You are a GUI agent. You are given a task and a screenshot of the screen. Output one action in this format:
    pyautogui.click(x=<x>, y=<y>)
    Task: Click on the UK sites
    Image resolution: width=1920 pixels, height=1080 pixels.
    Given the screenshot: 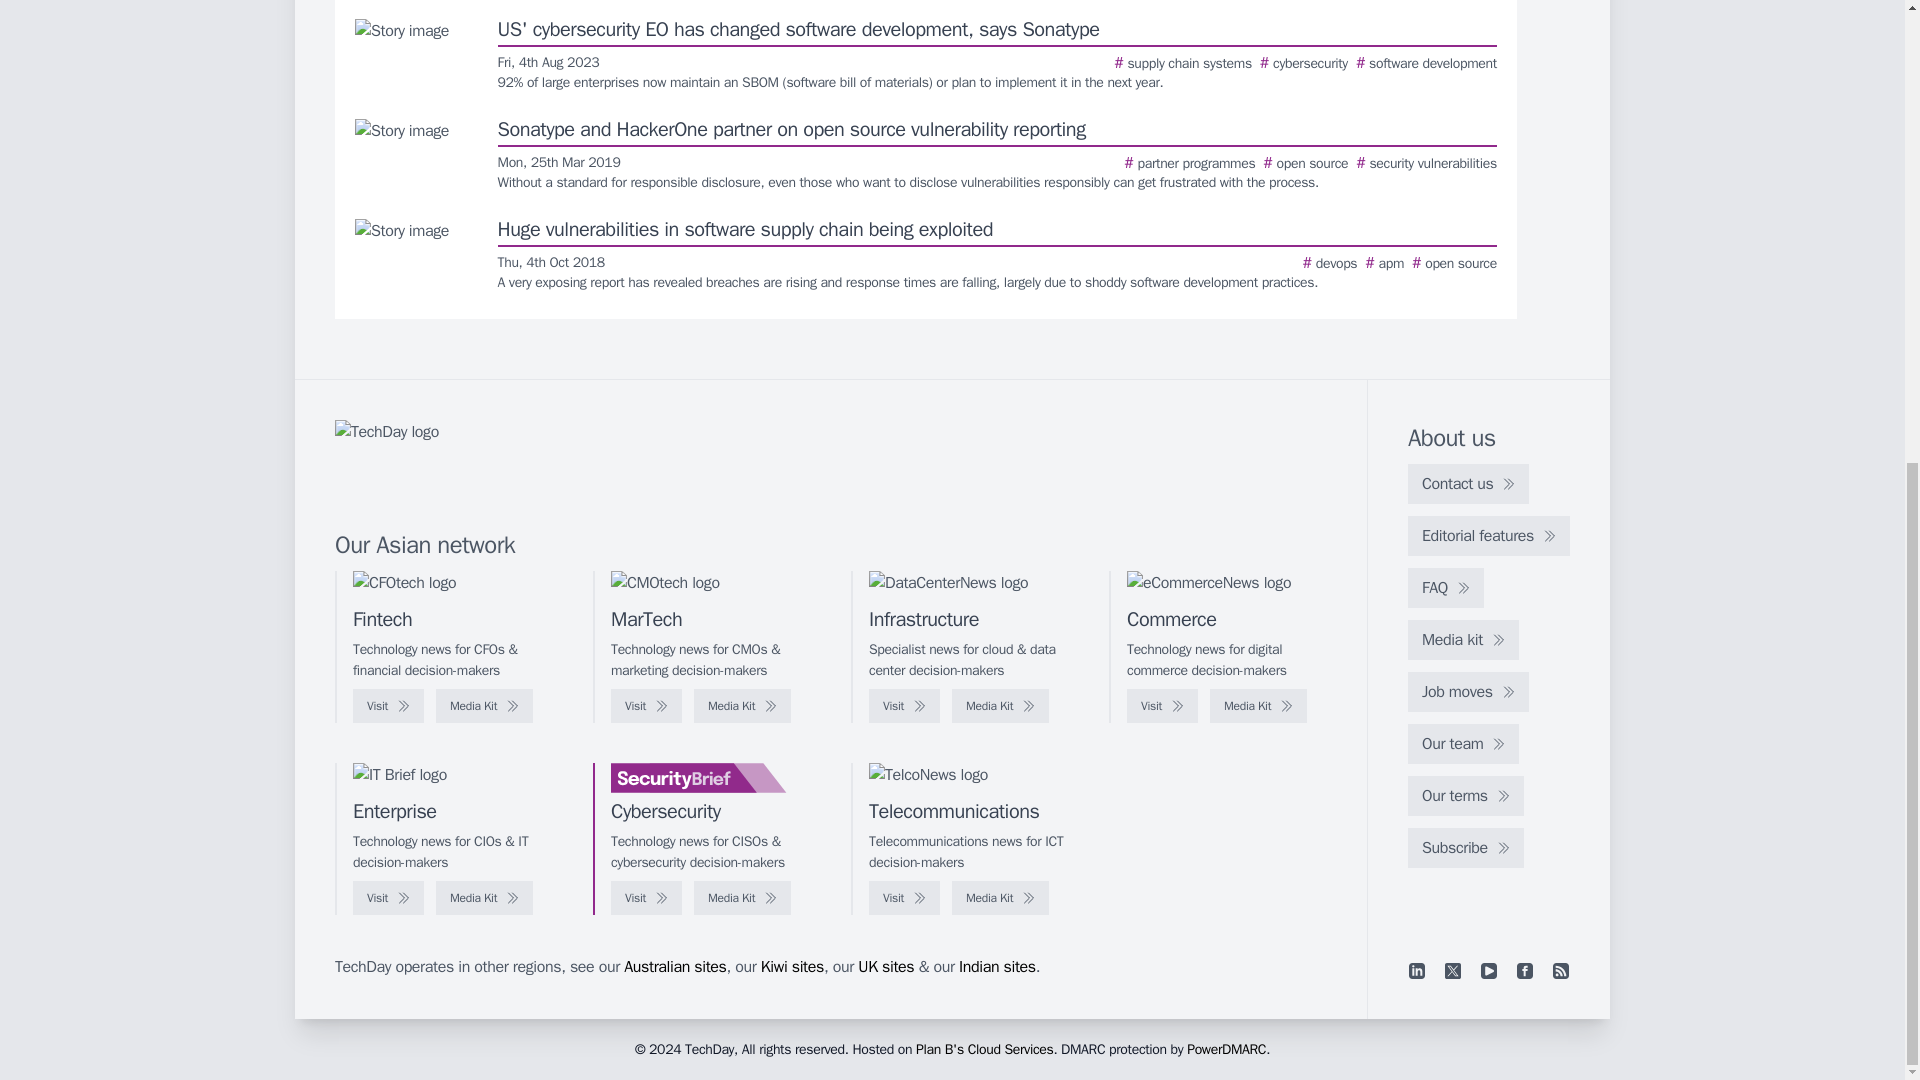 What is the action you would take?
    pyautogui.click(x=886, y=966)
    